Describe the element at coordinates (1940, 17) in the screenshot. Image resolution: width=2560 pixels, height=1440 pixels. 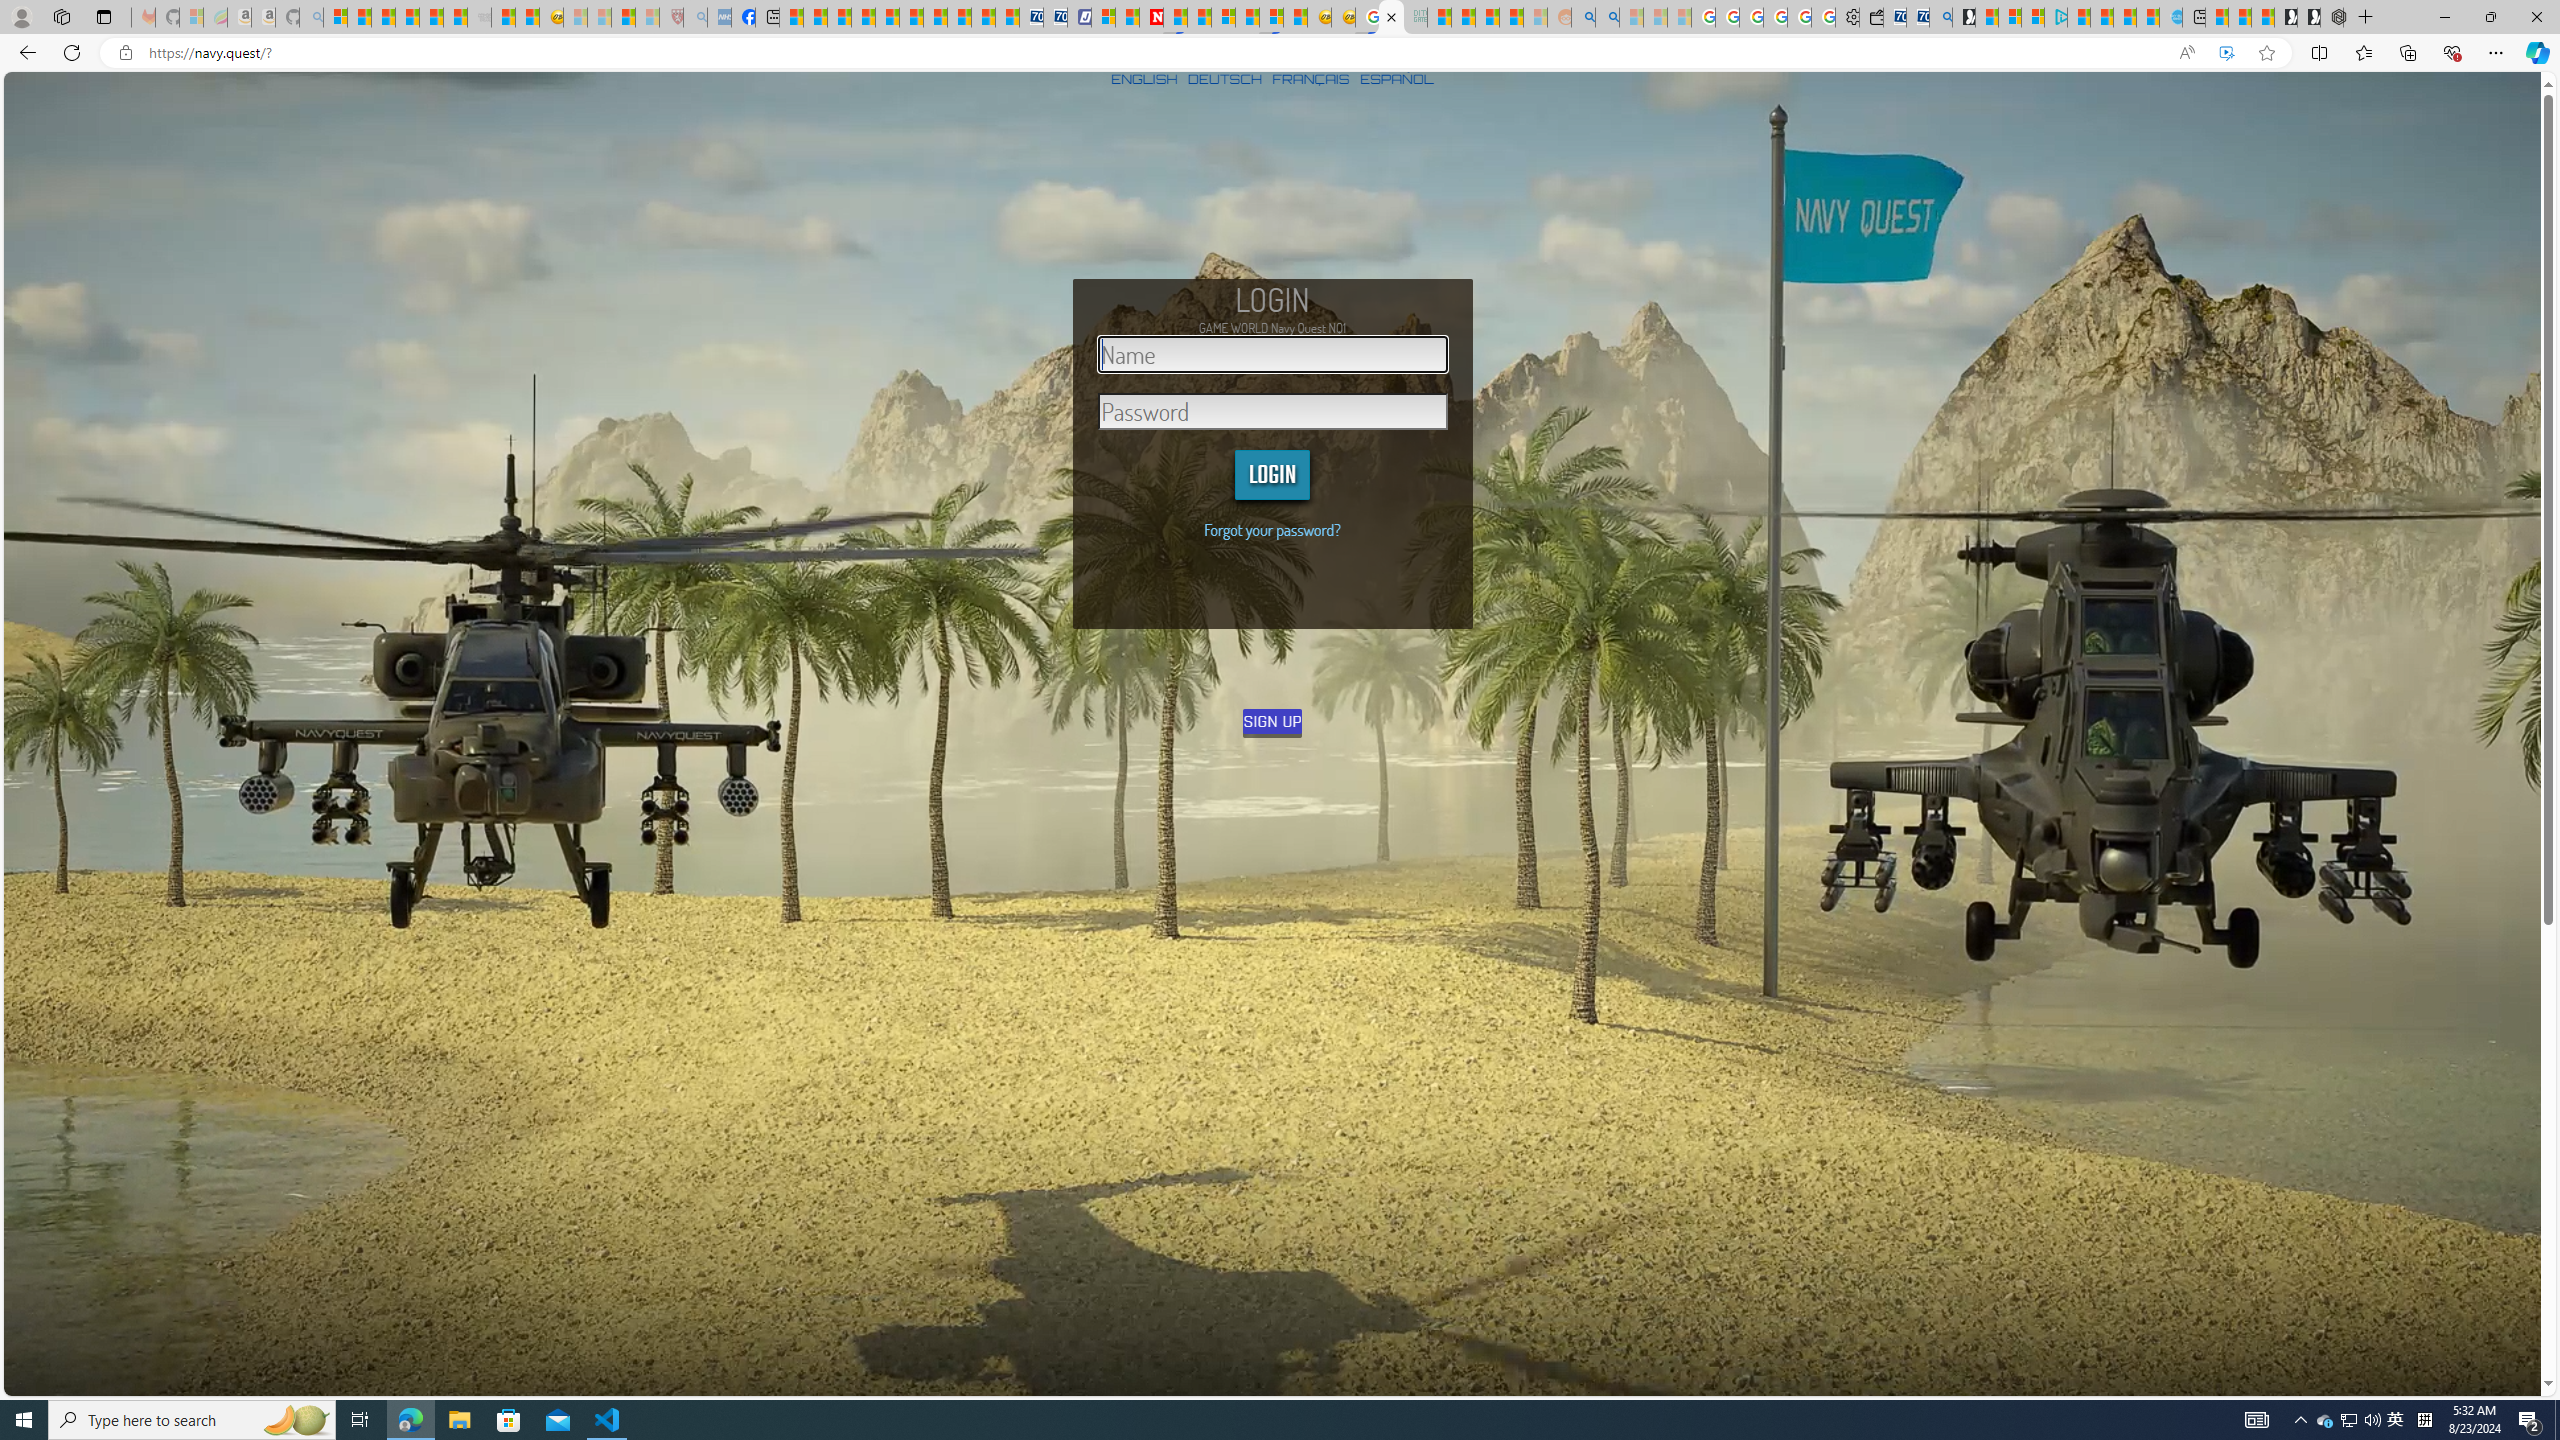
I see `Bing Real Estate - Home sales and rental listings` at that location.